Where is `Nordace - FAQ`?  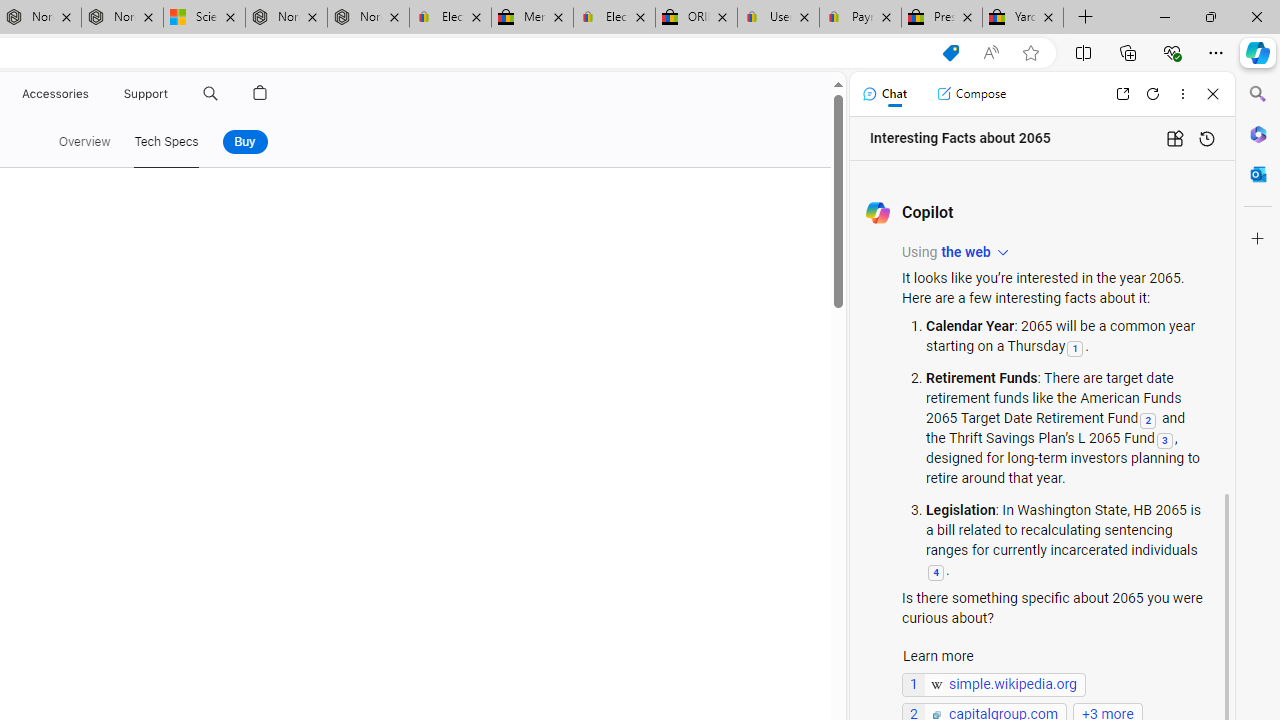
Nordace - FAQ is located at coordinates (368, 18).